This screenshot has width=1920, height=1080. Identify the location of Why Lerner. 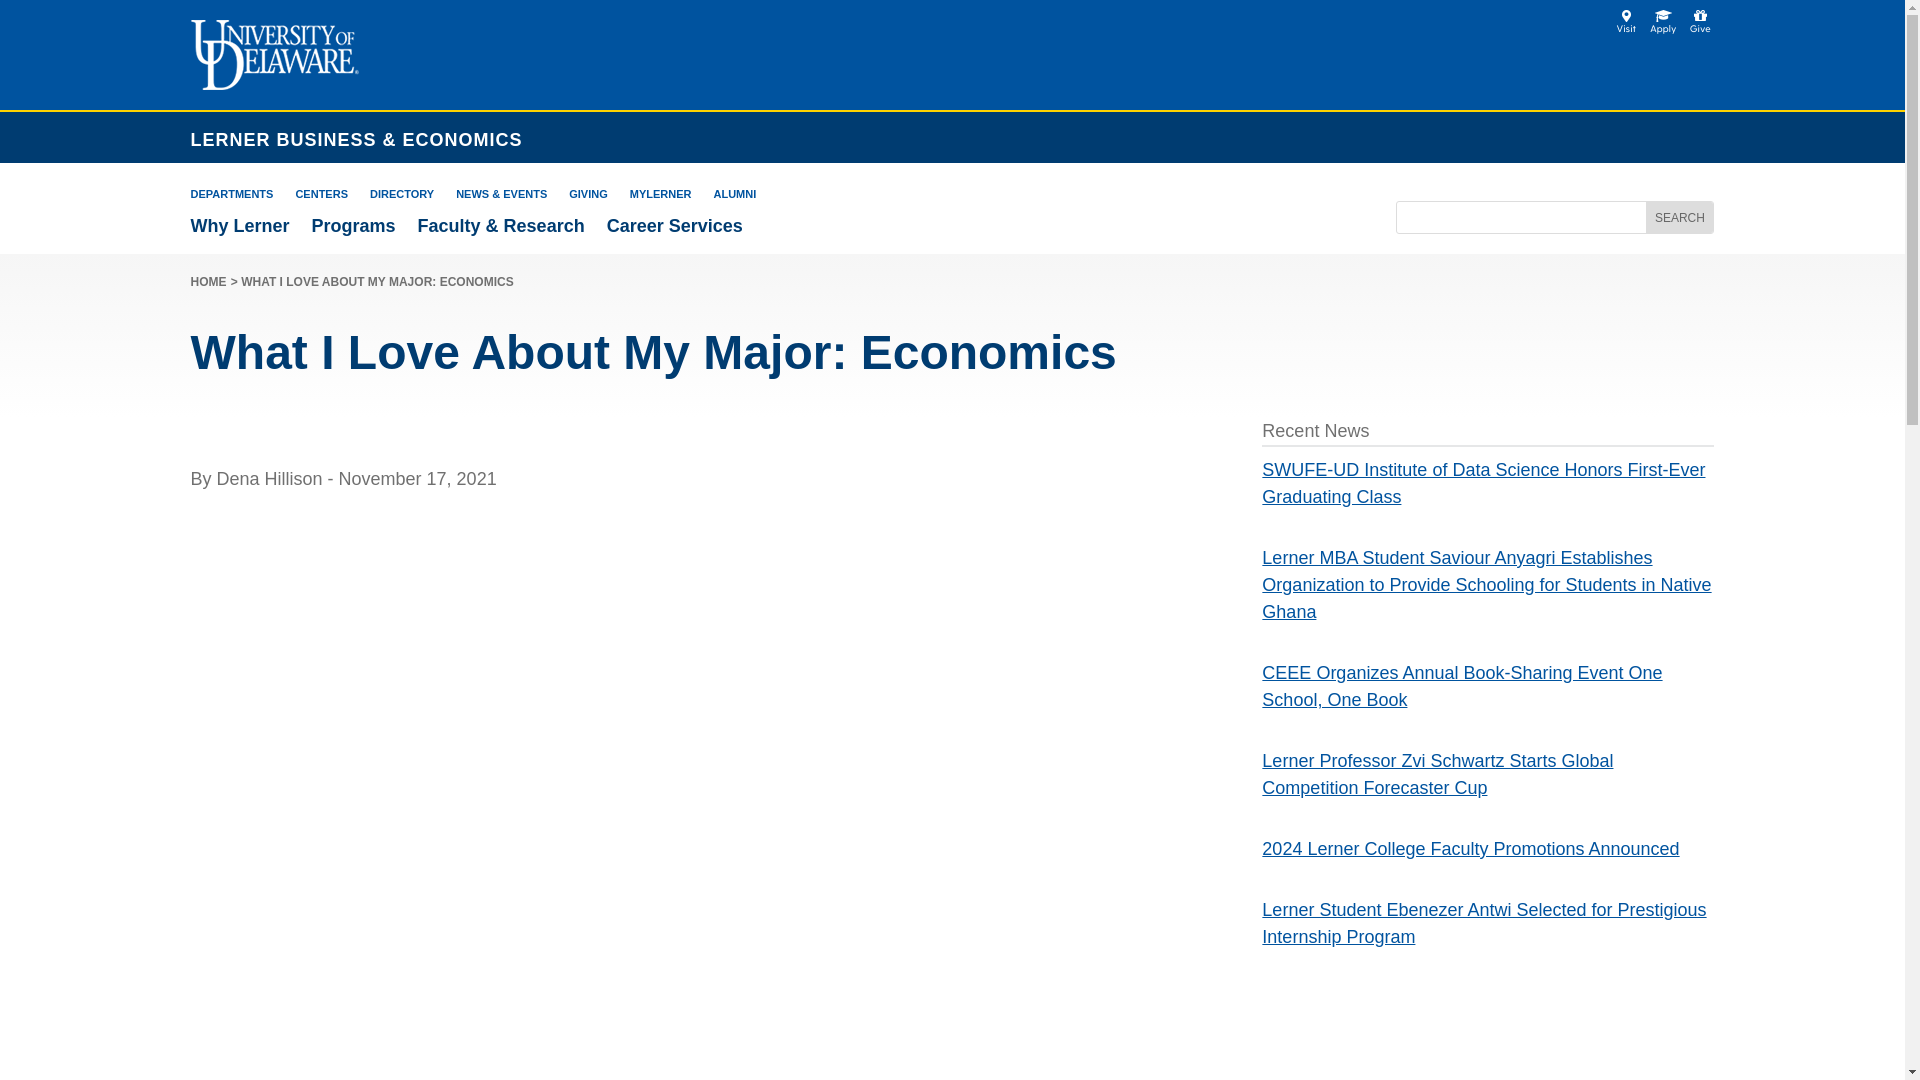
(240, 226).